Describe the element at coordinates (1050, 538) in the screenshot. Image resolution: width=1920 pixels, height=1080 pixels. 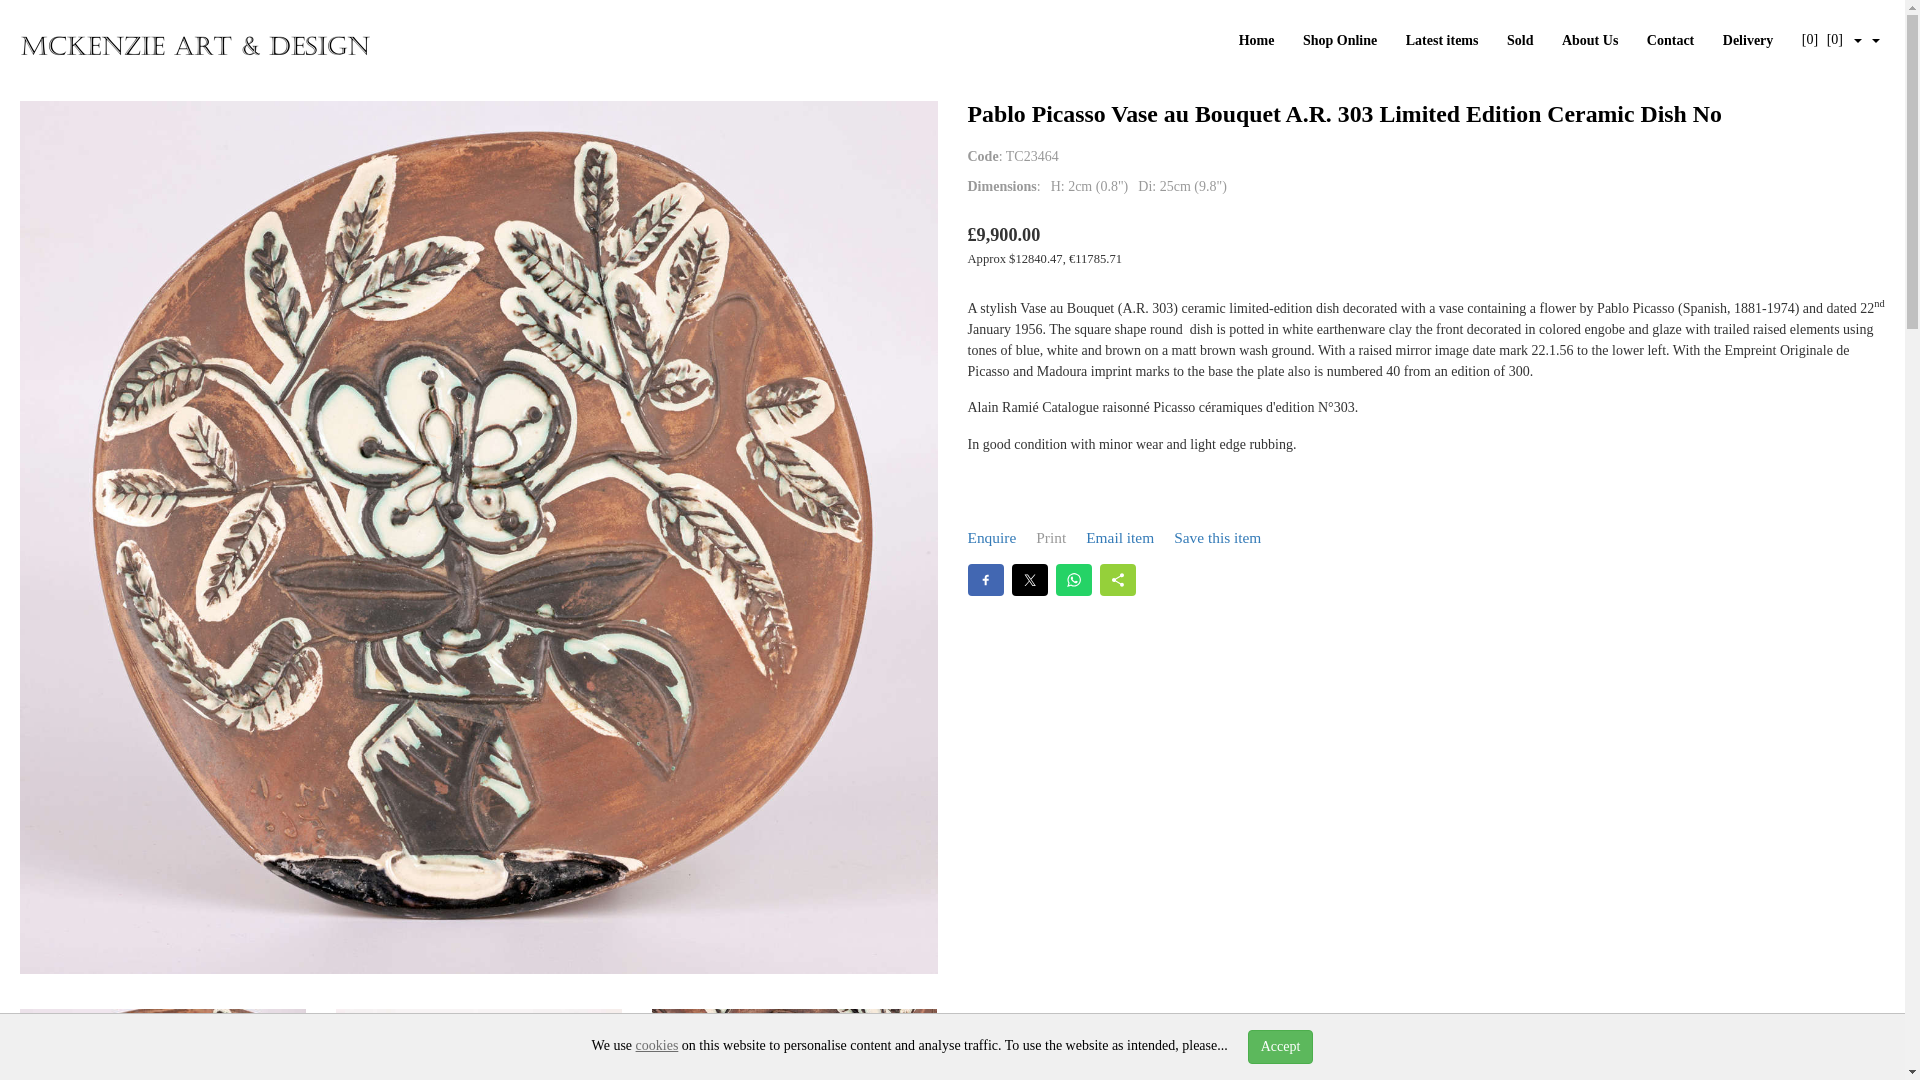
I see `Print` at that location.